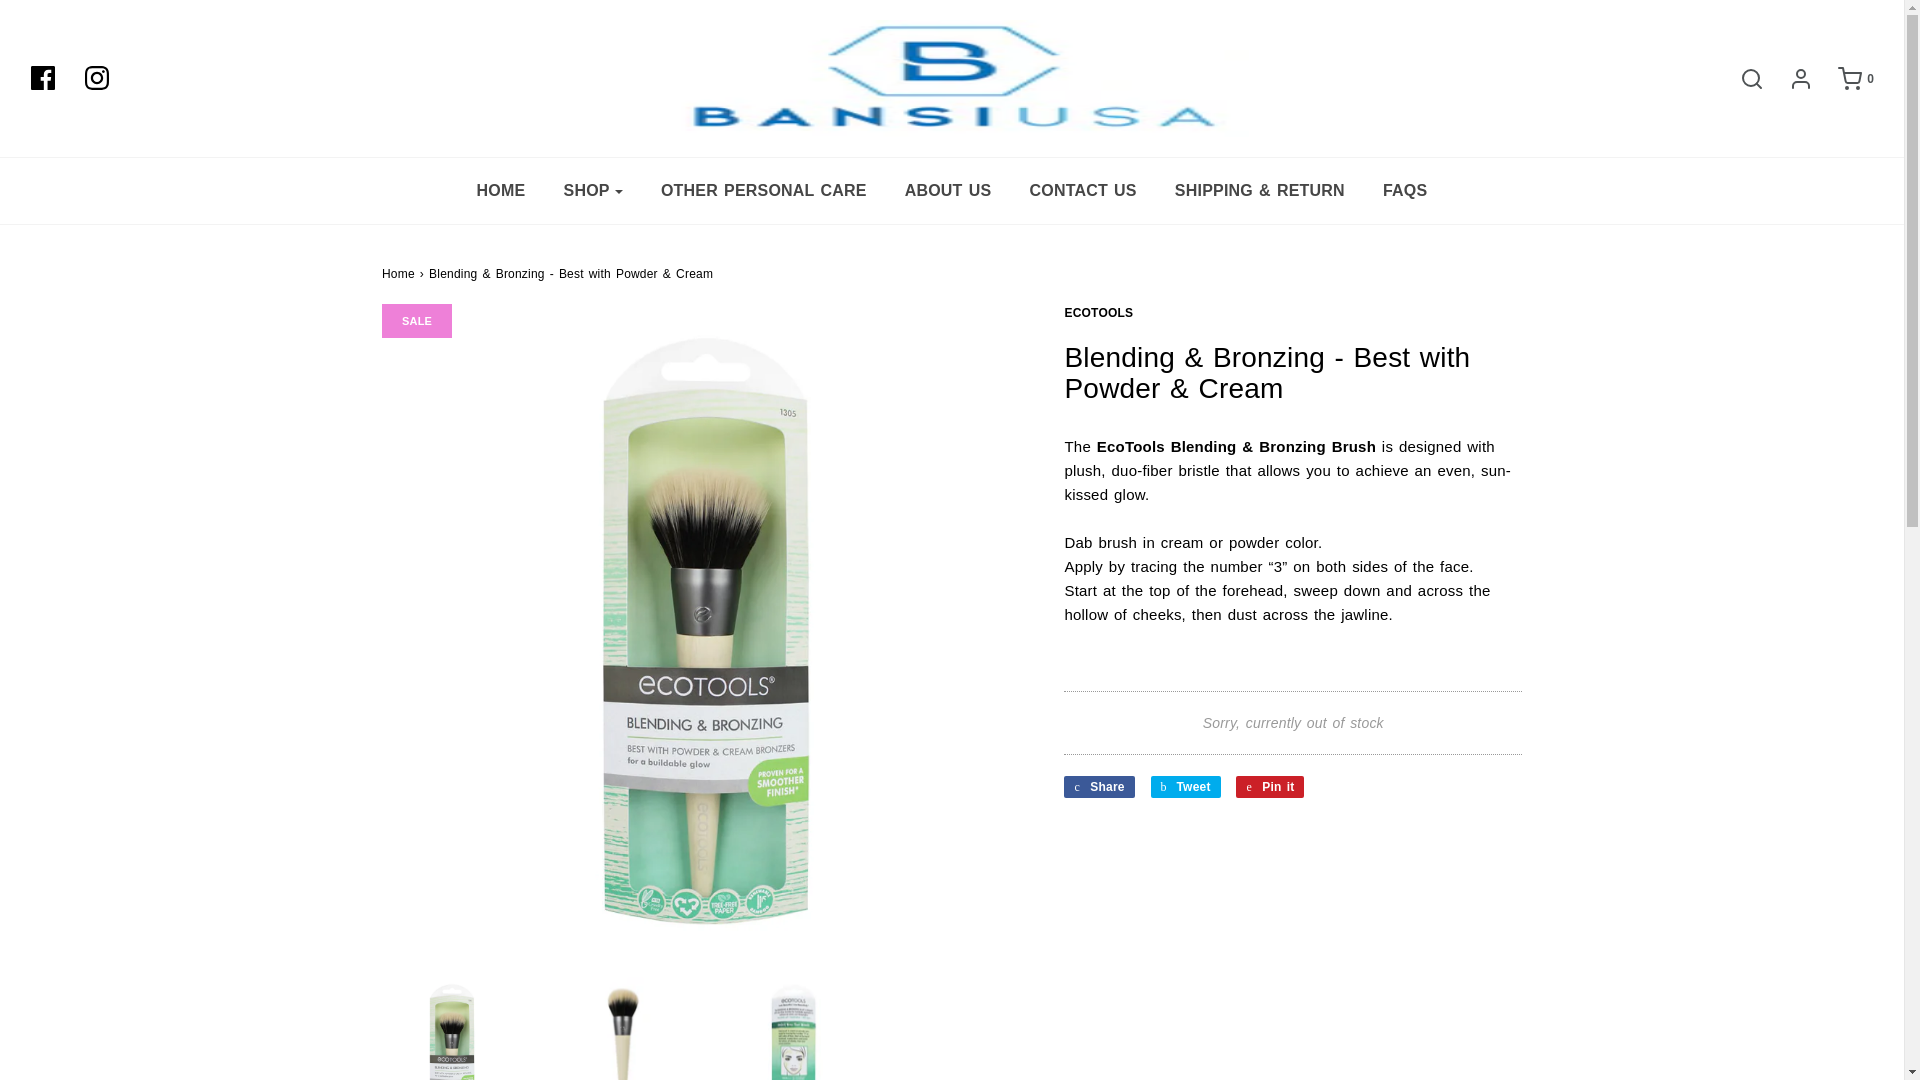  Describe the element at coordinates (1742, 77) in the screenshot. I see `Search` at that location.